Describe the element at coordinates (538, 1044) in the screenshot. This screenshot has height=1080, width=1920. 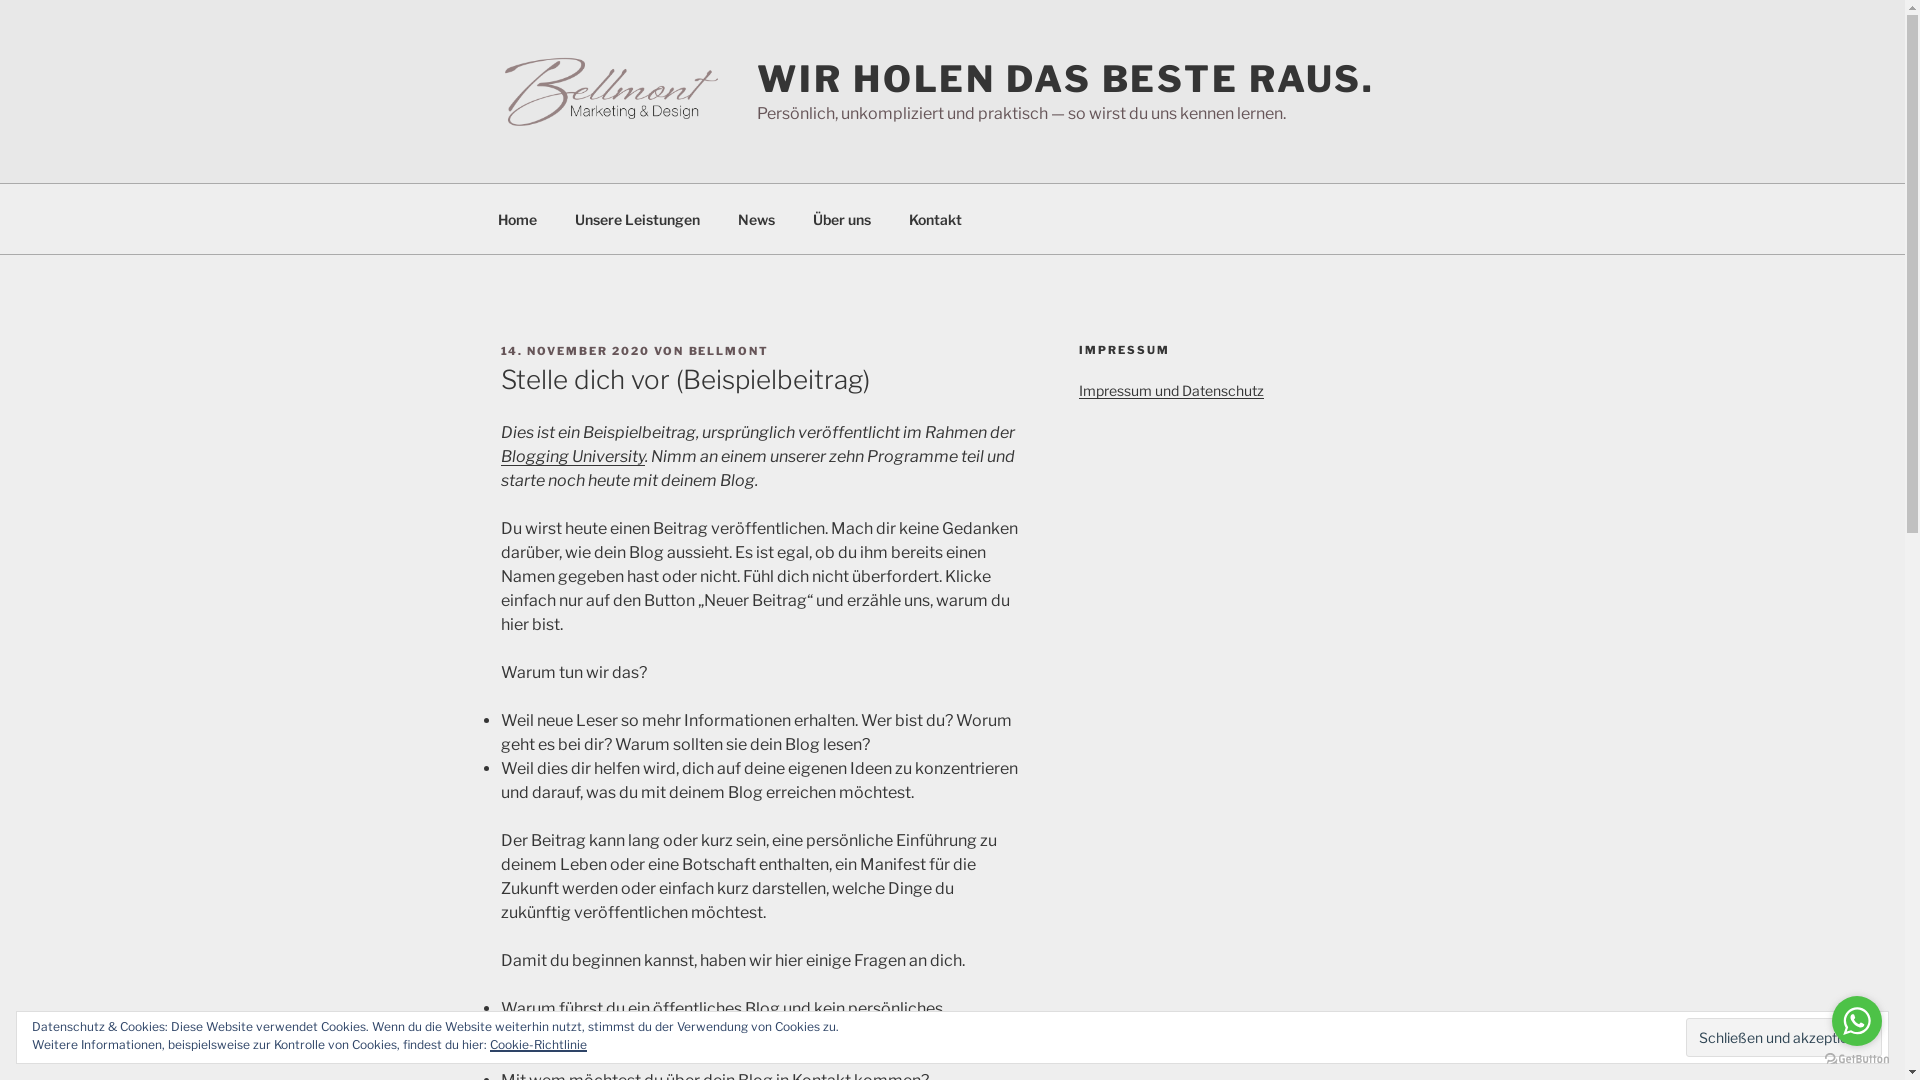
I see `Cookie-Richtlinie` at that location.